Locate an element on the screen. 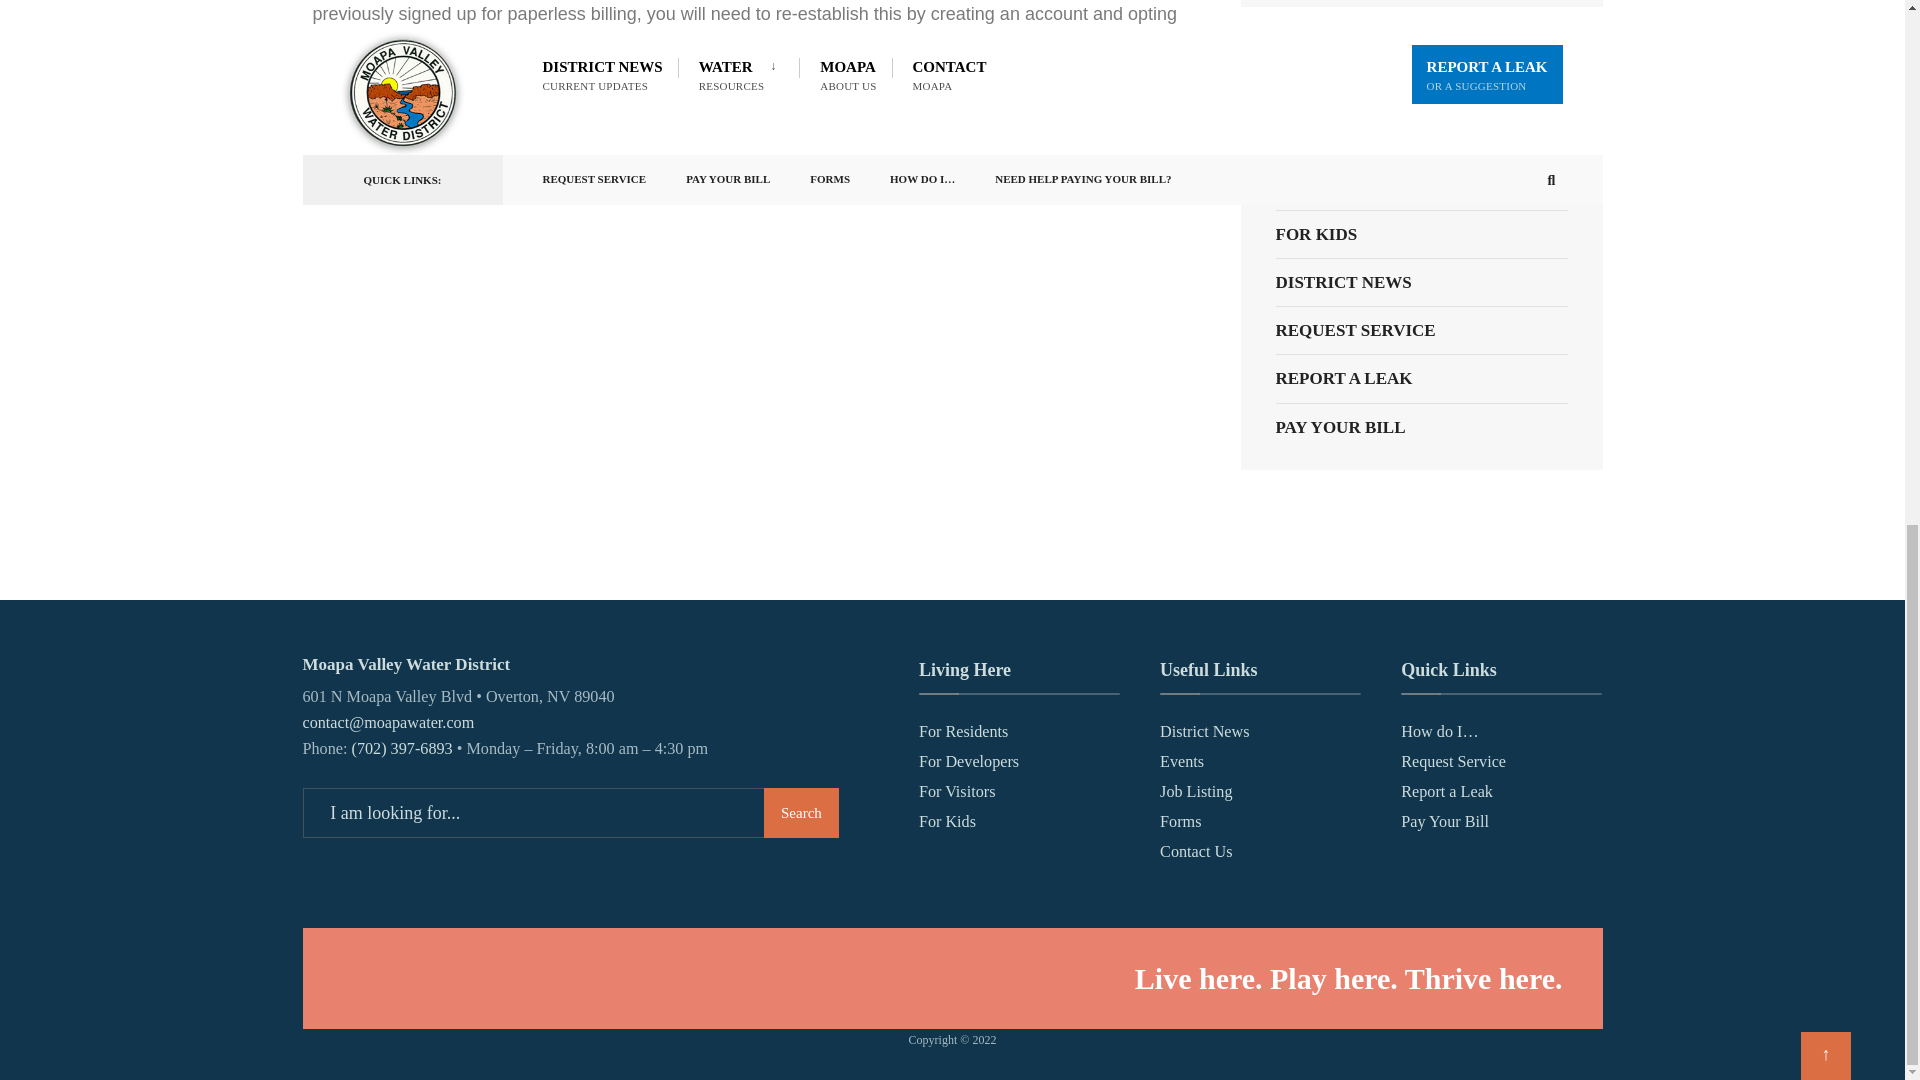 Image resolution: width=1920 pixels, height=1080 pixels. For Developers is located at coordinates (969, 762).